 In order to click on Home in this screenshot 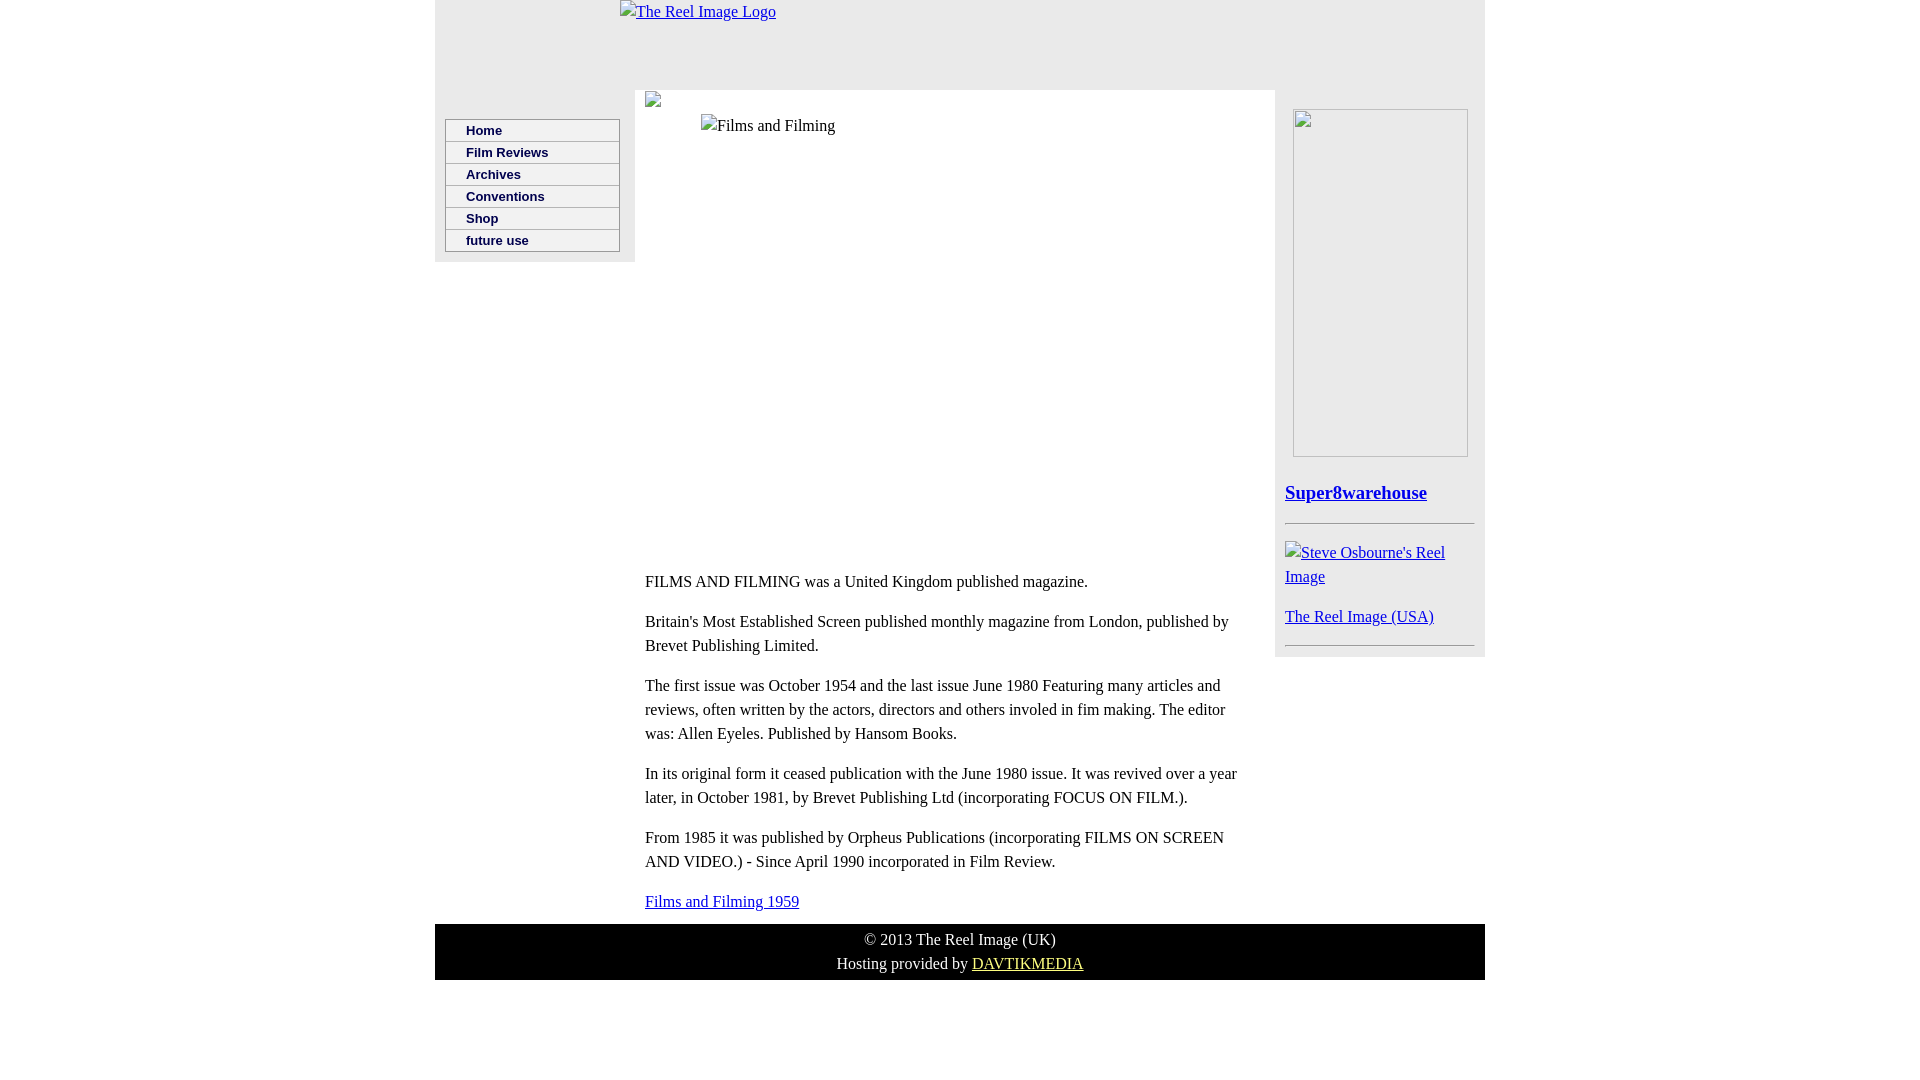, I will do `click(532, 130)`.